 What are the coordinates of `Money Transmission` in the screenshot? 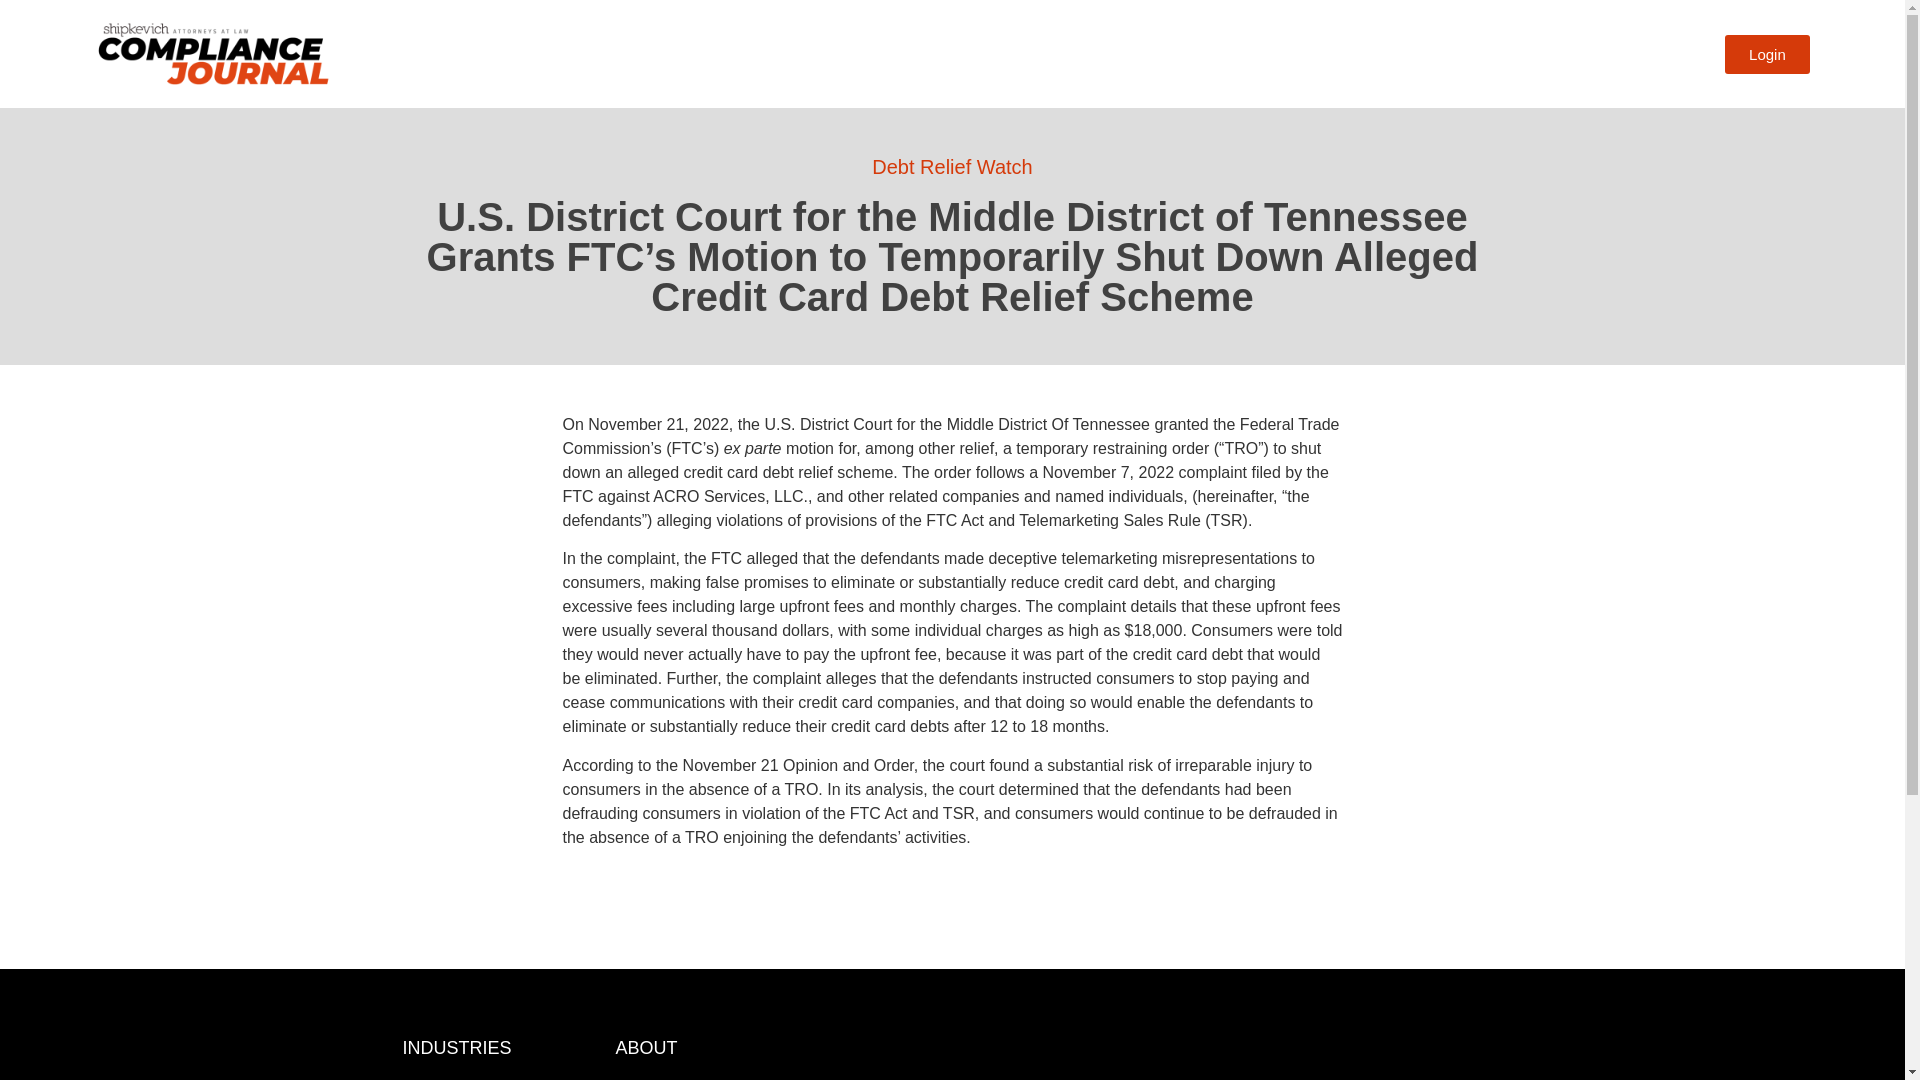 It's located at (498, 1078).